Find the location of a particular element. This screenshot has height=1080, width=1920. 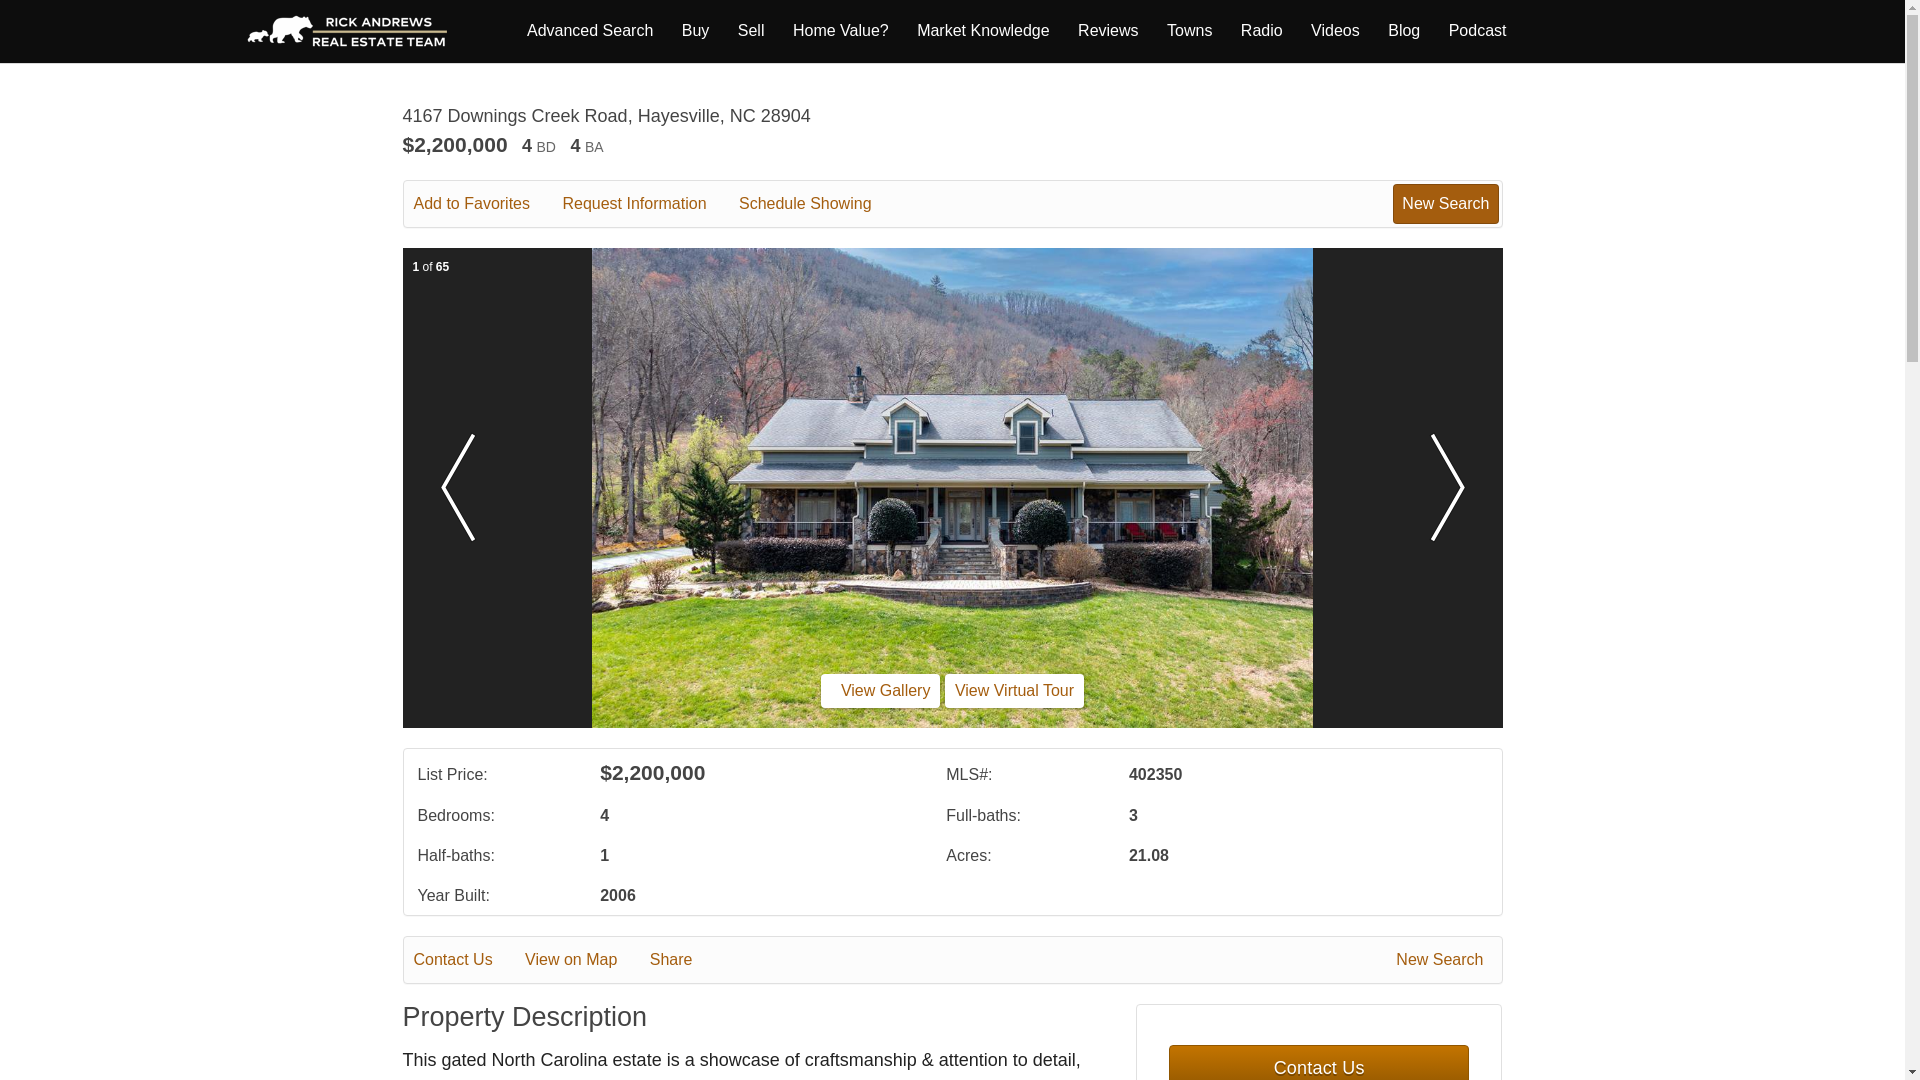

Share is located at coordinates (686, 960).